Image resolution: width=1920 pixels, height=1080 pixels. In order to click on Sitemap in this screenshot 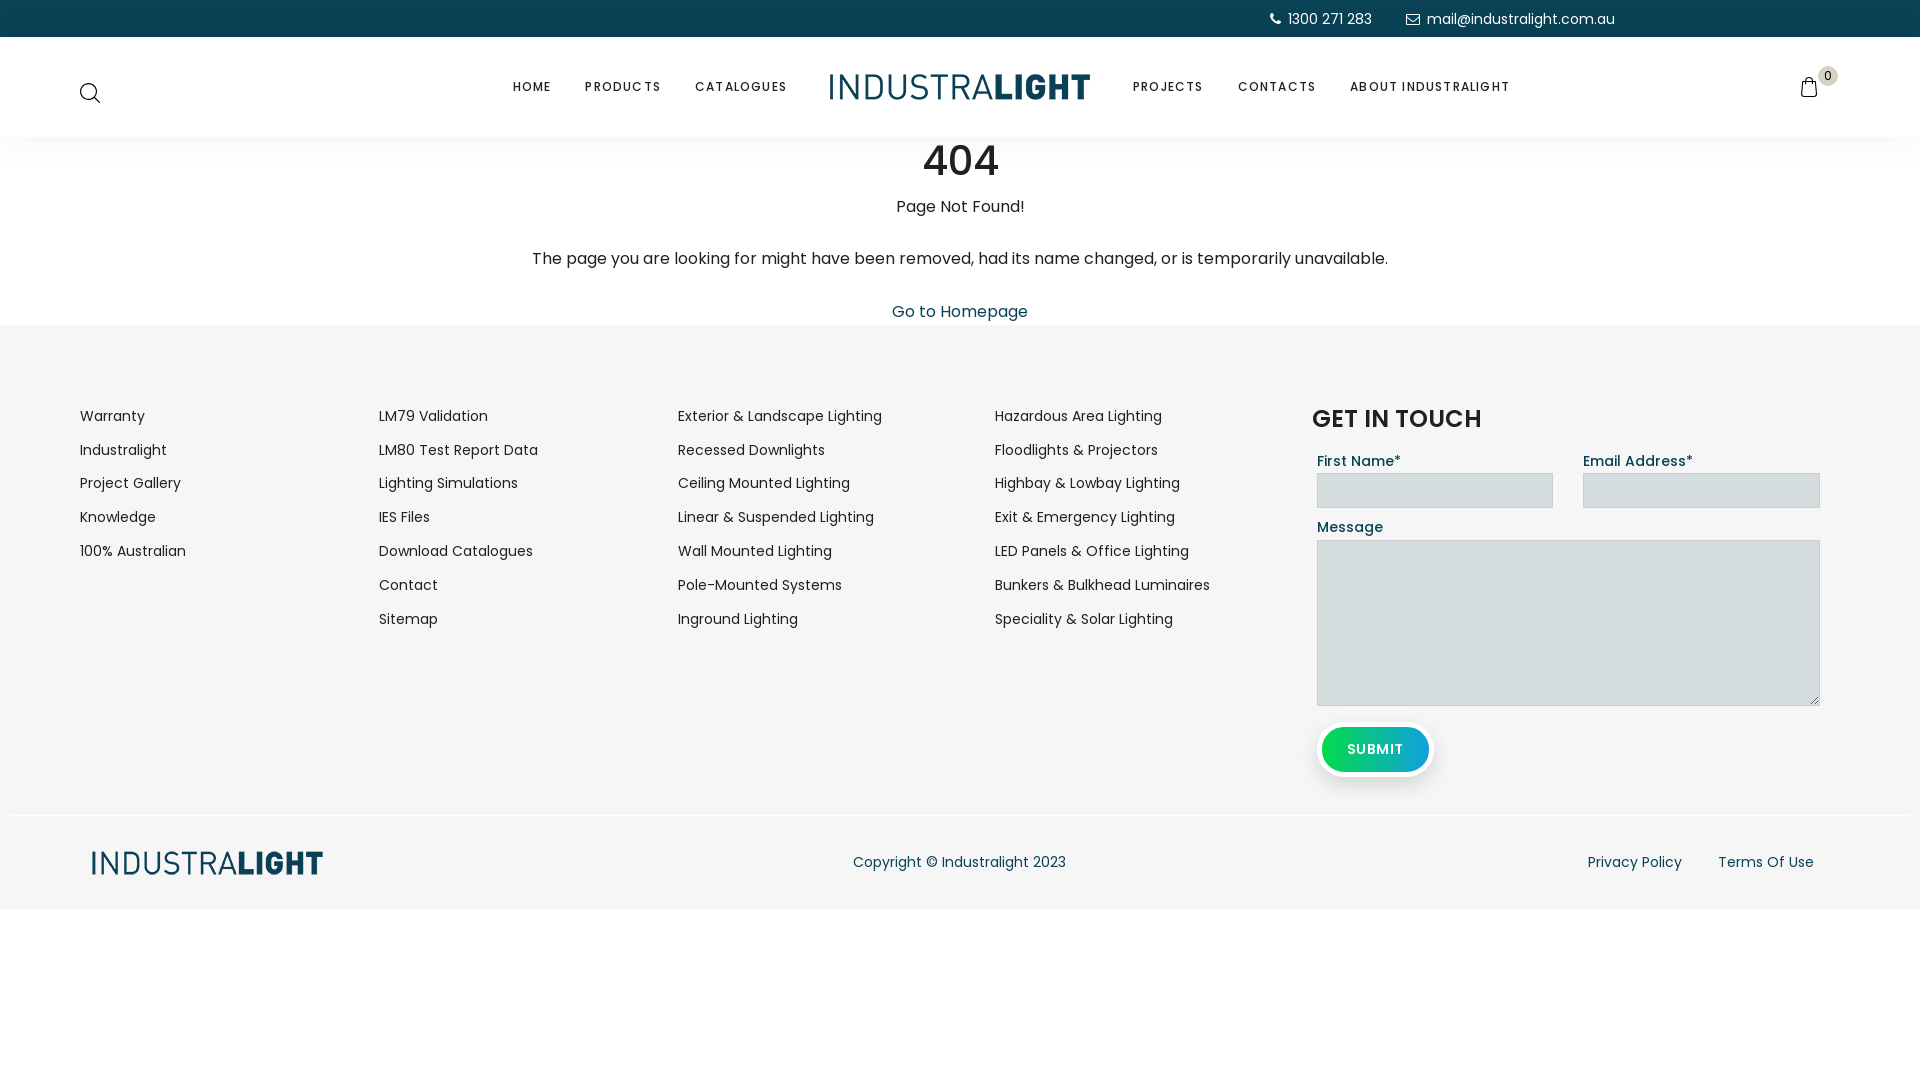, I will do `click(408, 619)`.